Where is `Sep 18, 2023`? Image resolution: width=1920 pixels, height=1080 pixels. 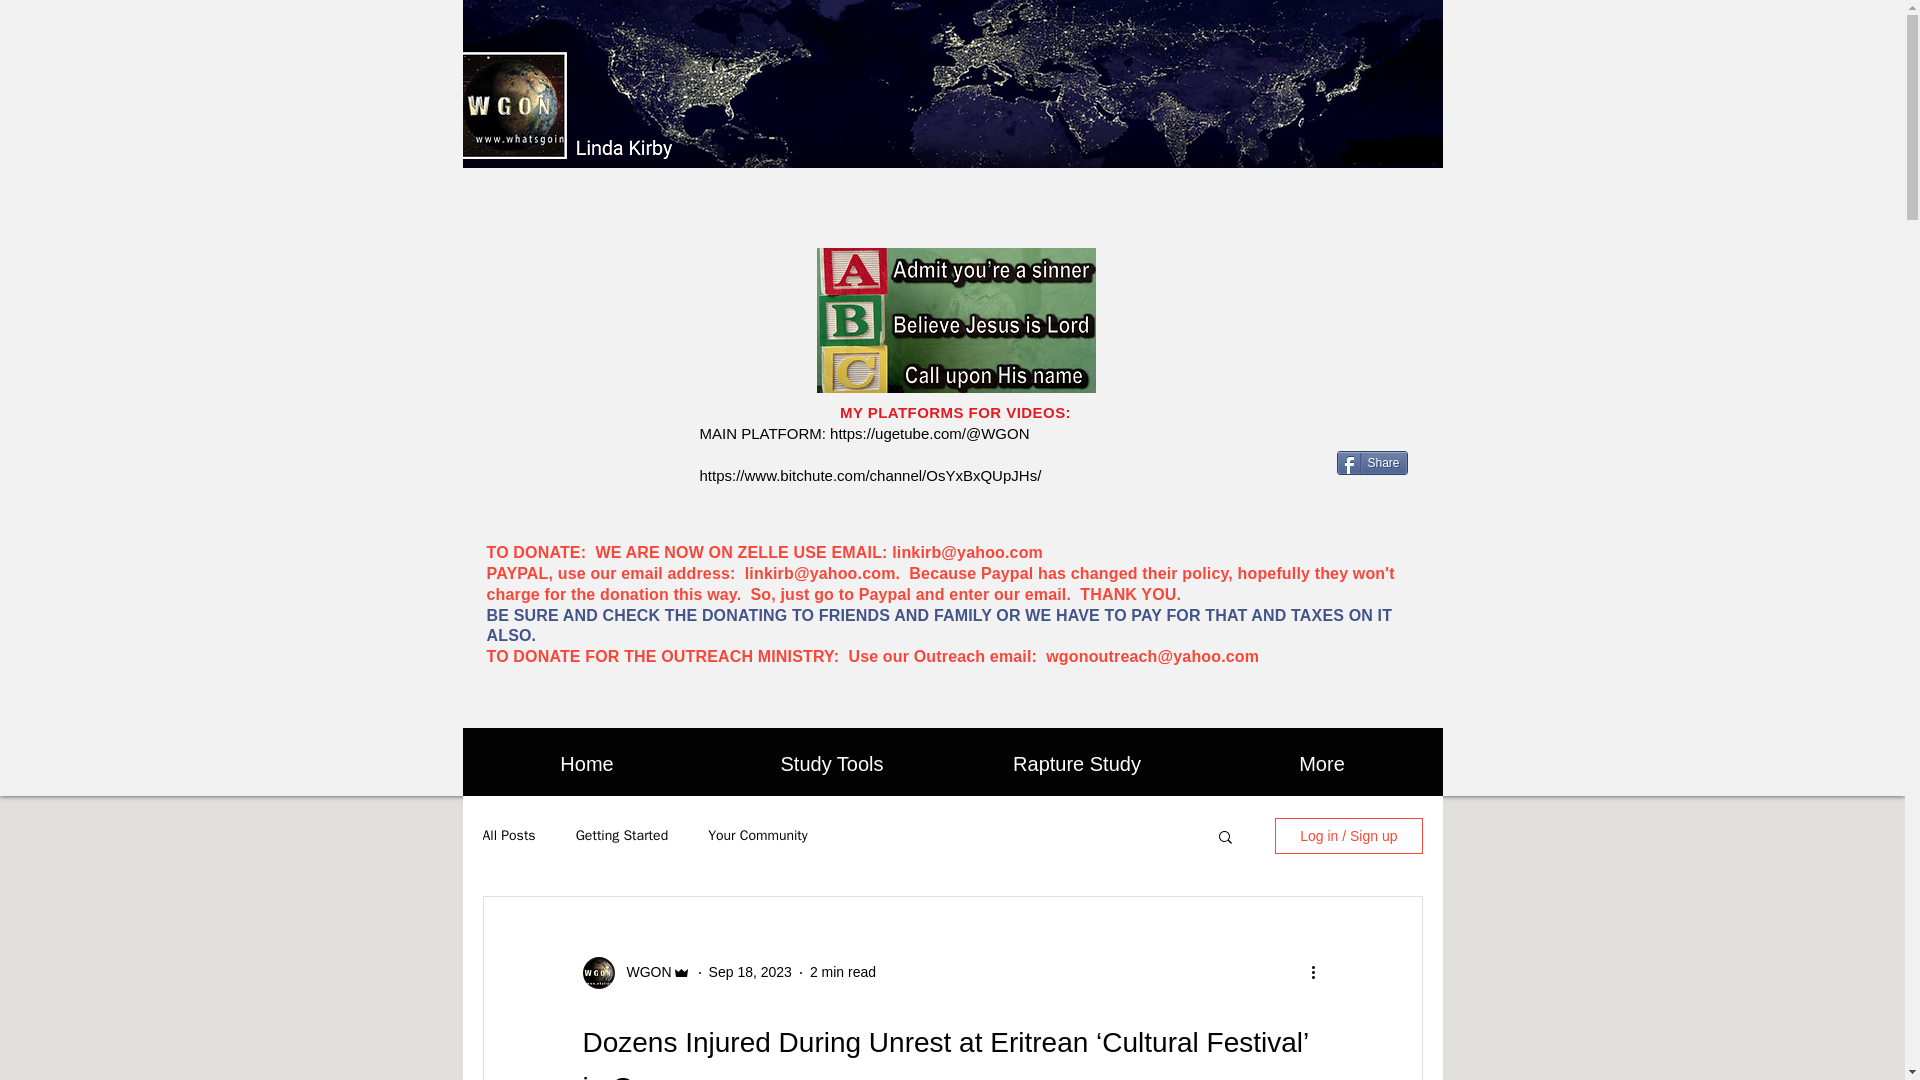 Sep 18, 2023 is located at coordinates (750, 972).